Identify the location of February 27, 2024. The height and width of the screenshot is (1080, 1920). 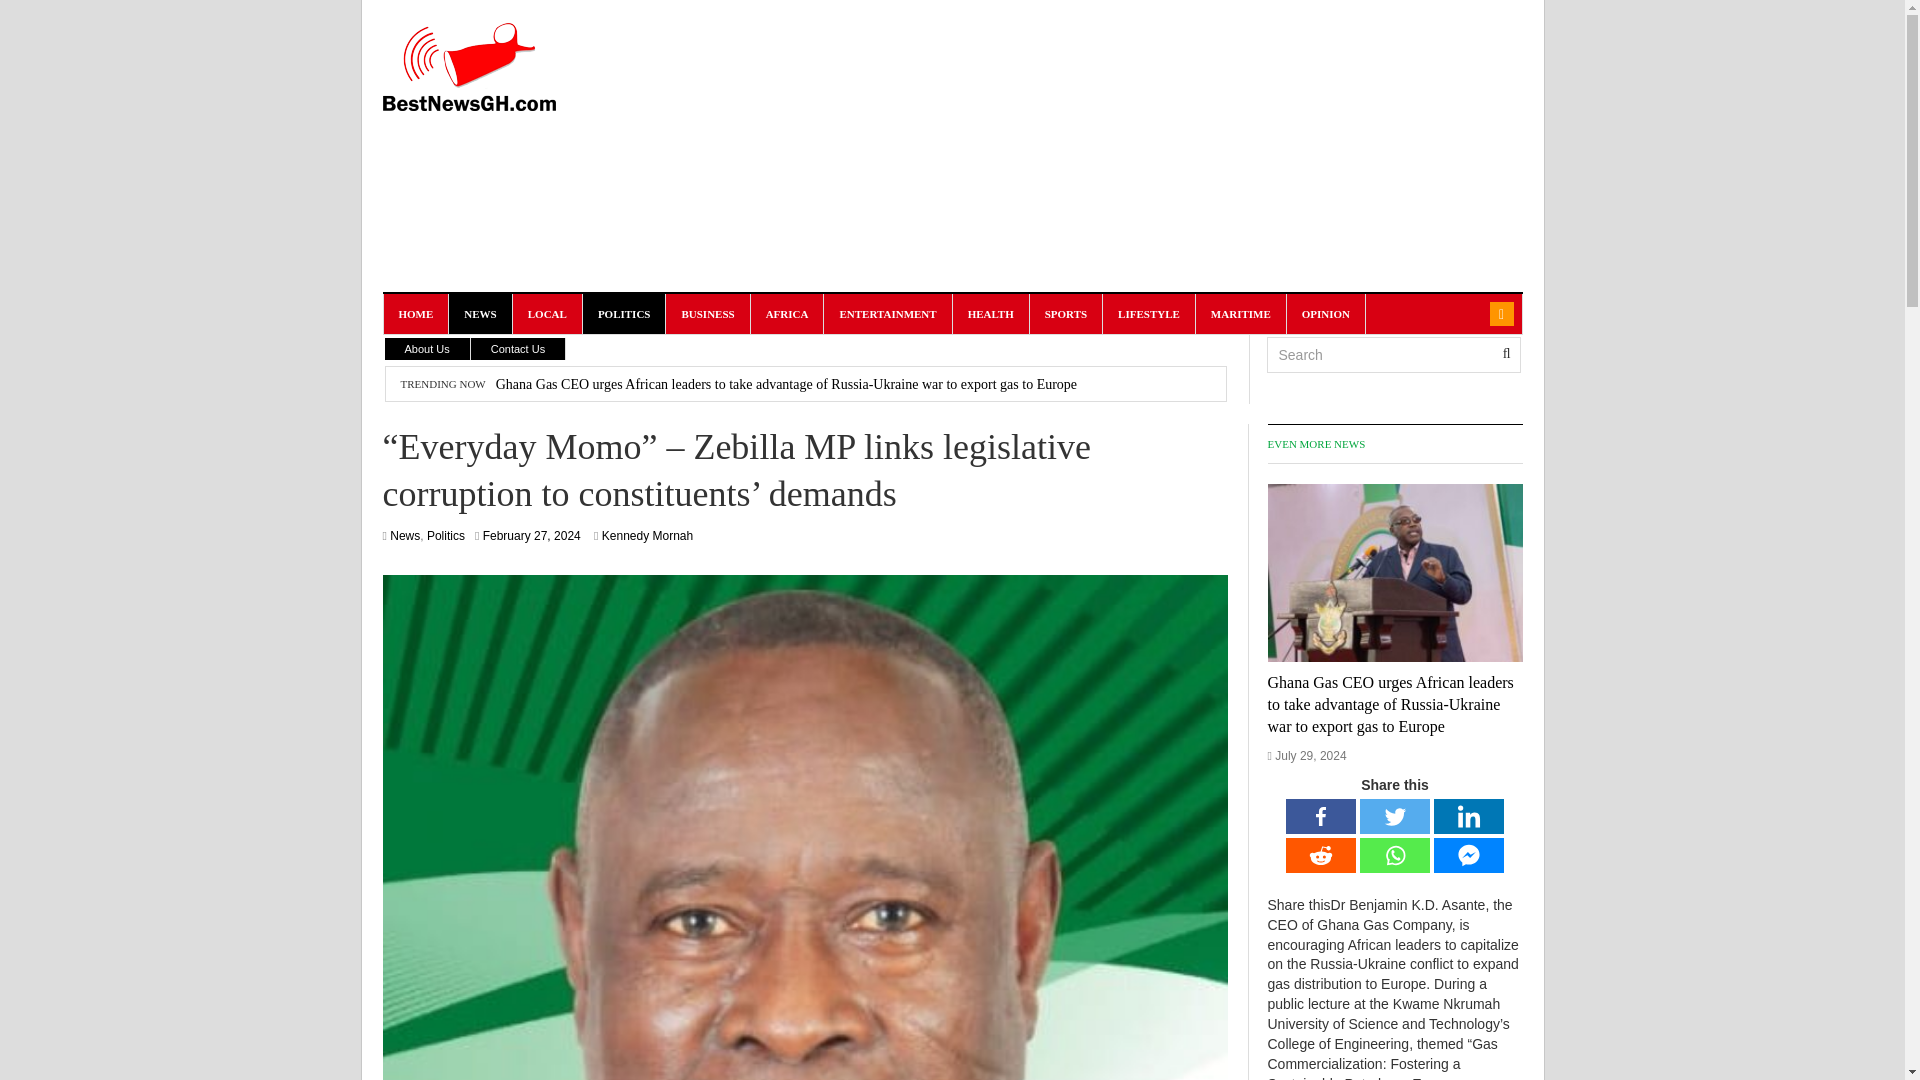
(532, 536).